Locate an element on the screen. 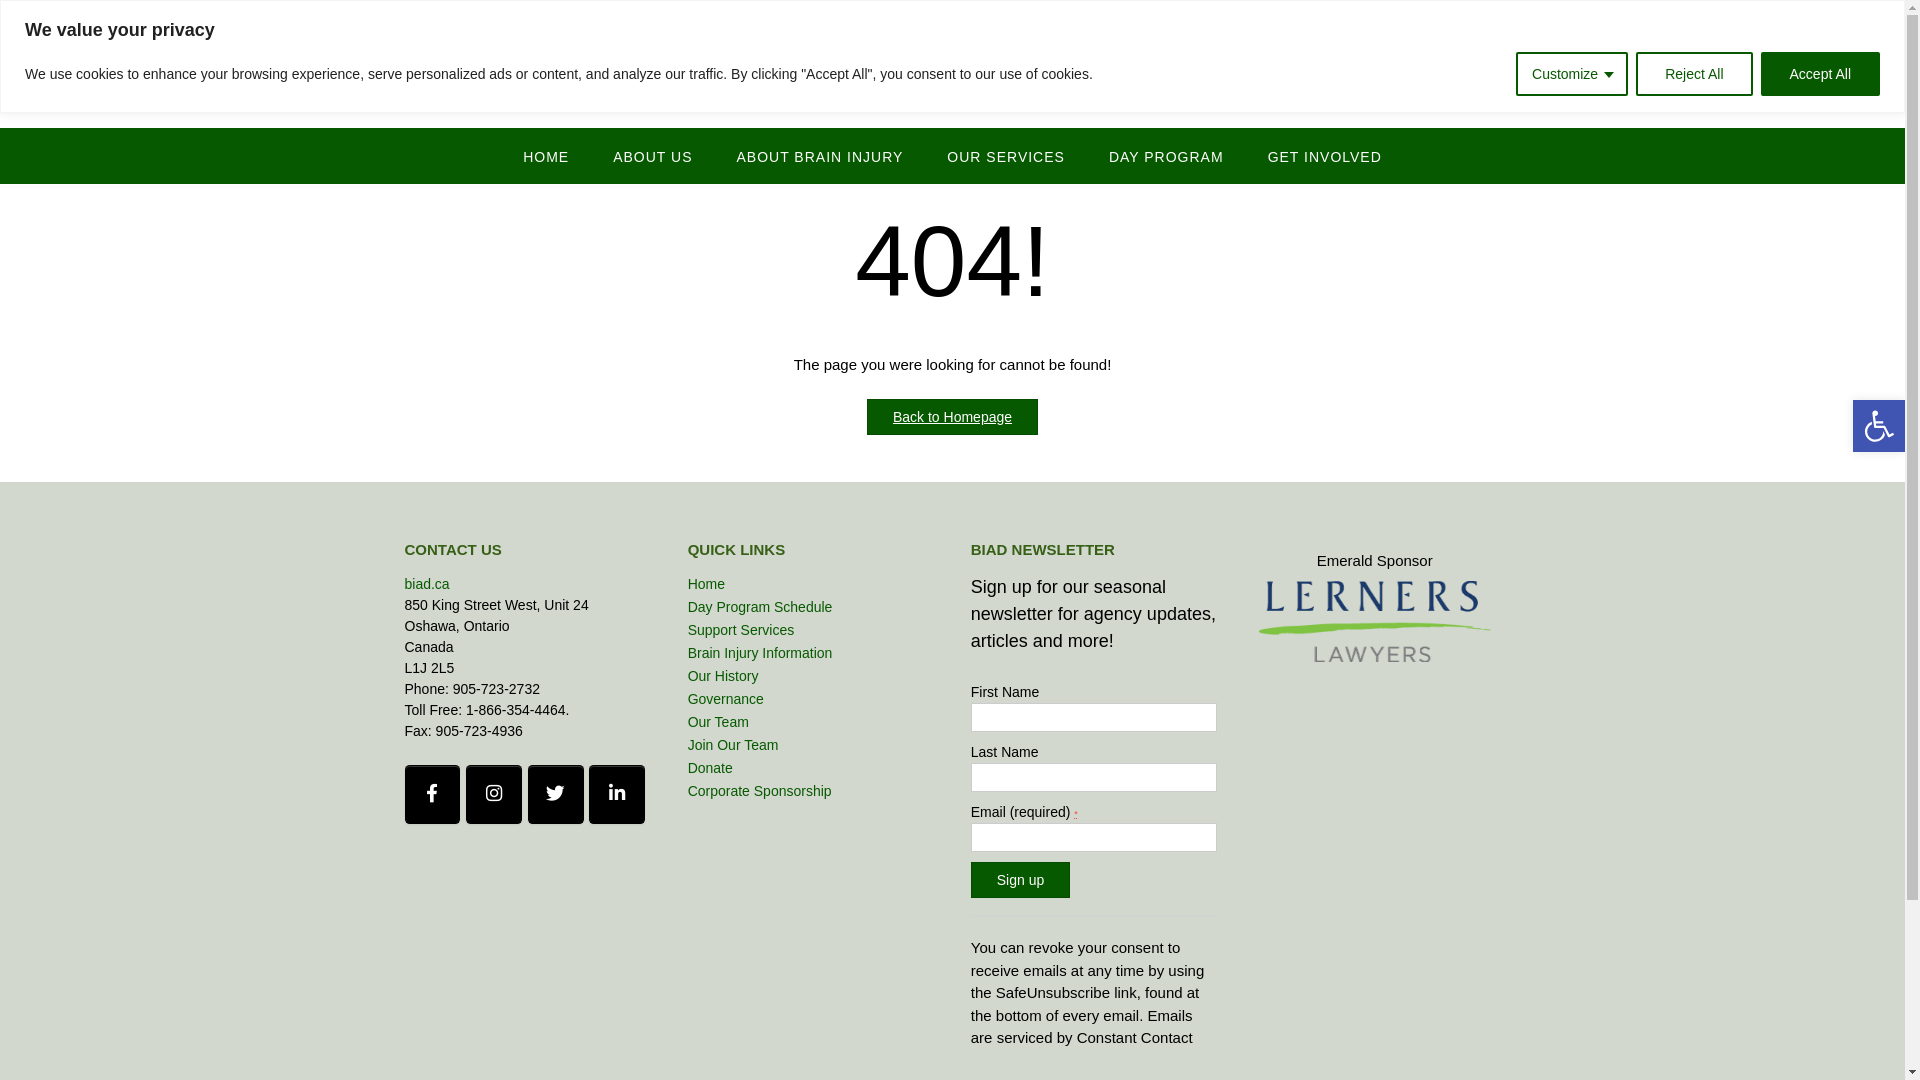 Image resolution: width=1920 pixels, height=1080 pixels. Our Team is located at coordinates (718, 722).